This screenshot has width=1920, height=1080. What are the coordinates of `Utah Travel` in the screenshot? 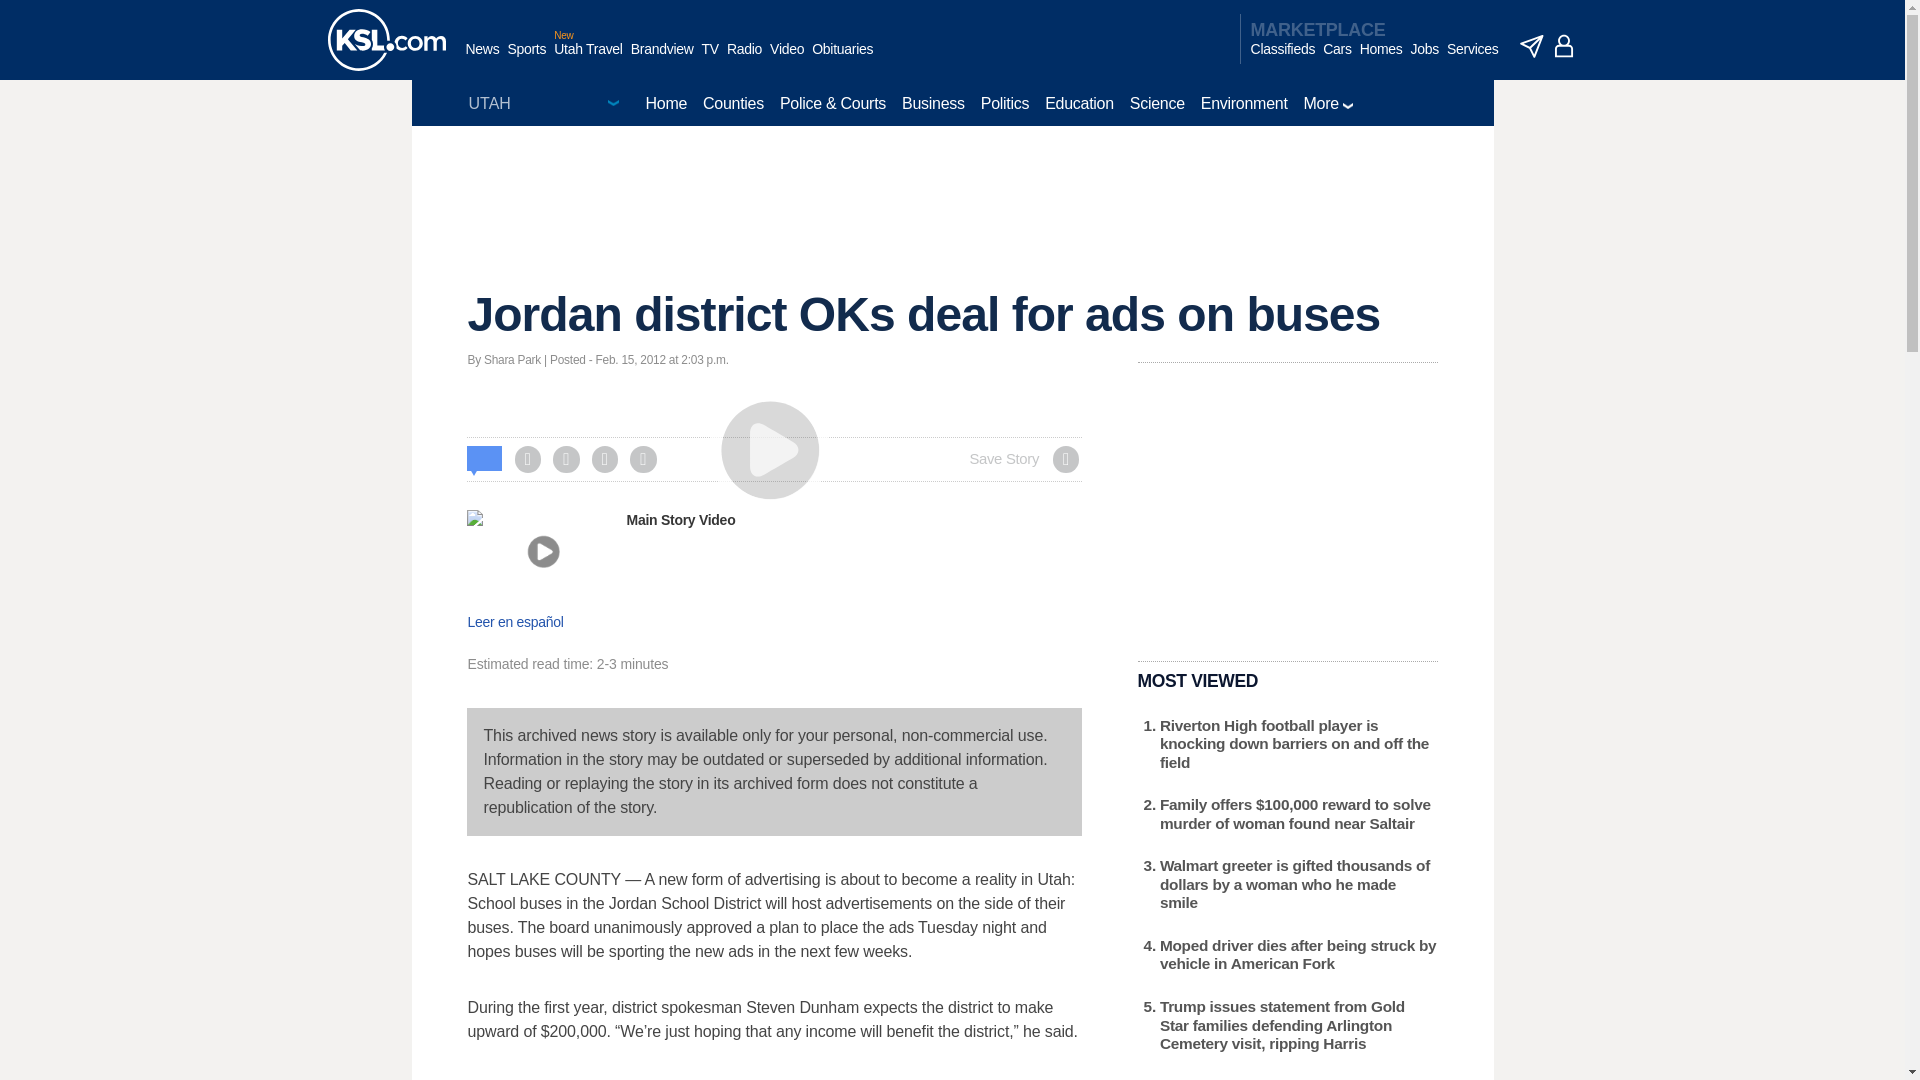 It's located at (588, 59).